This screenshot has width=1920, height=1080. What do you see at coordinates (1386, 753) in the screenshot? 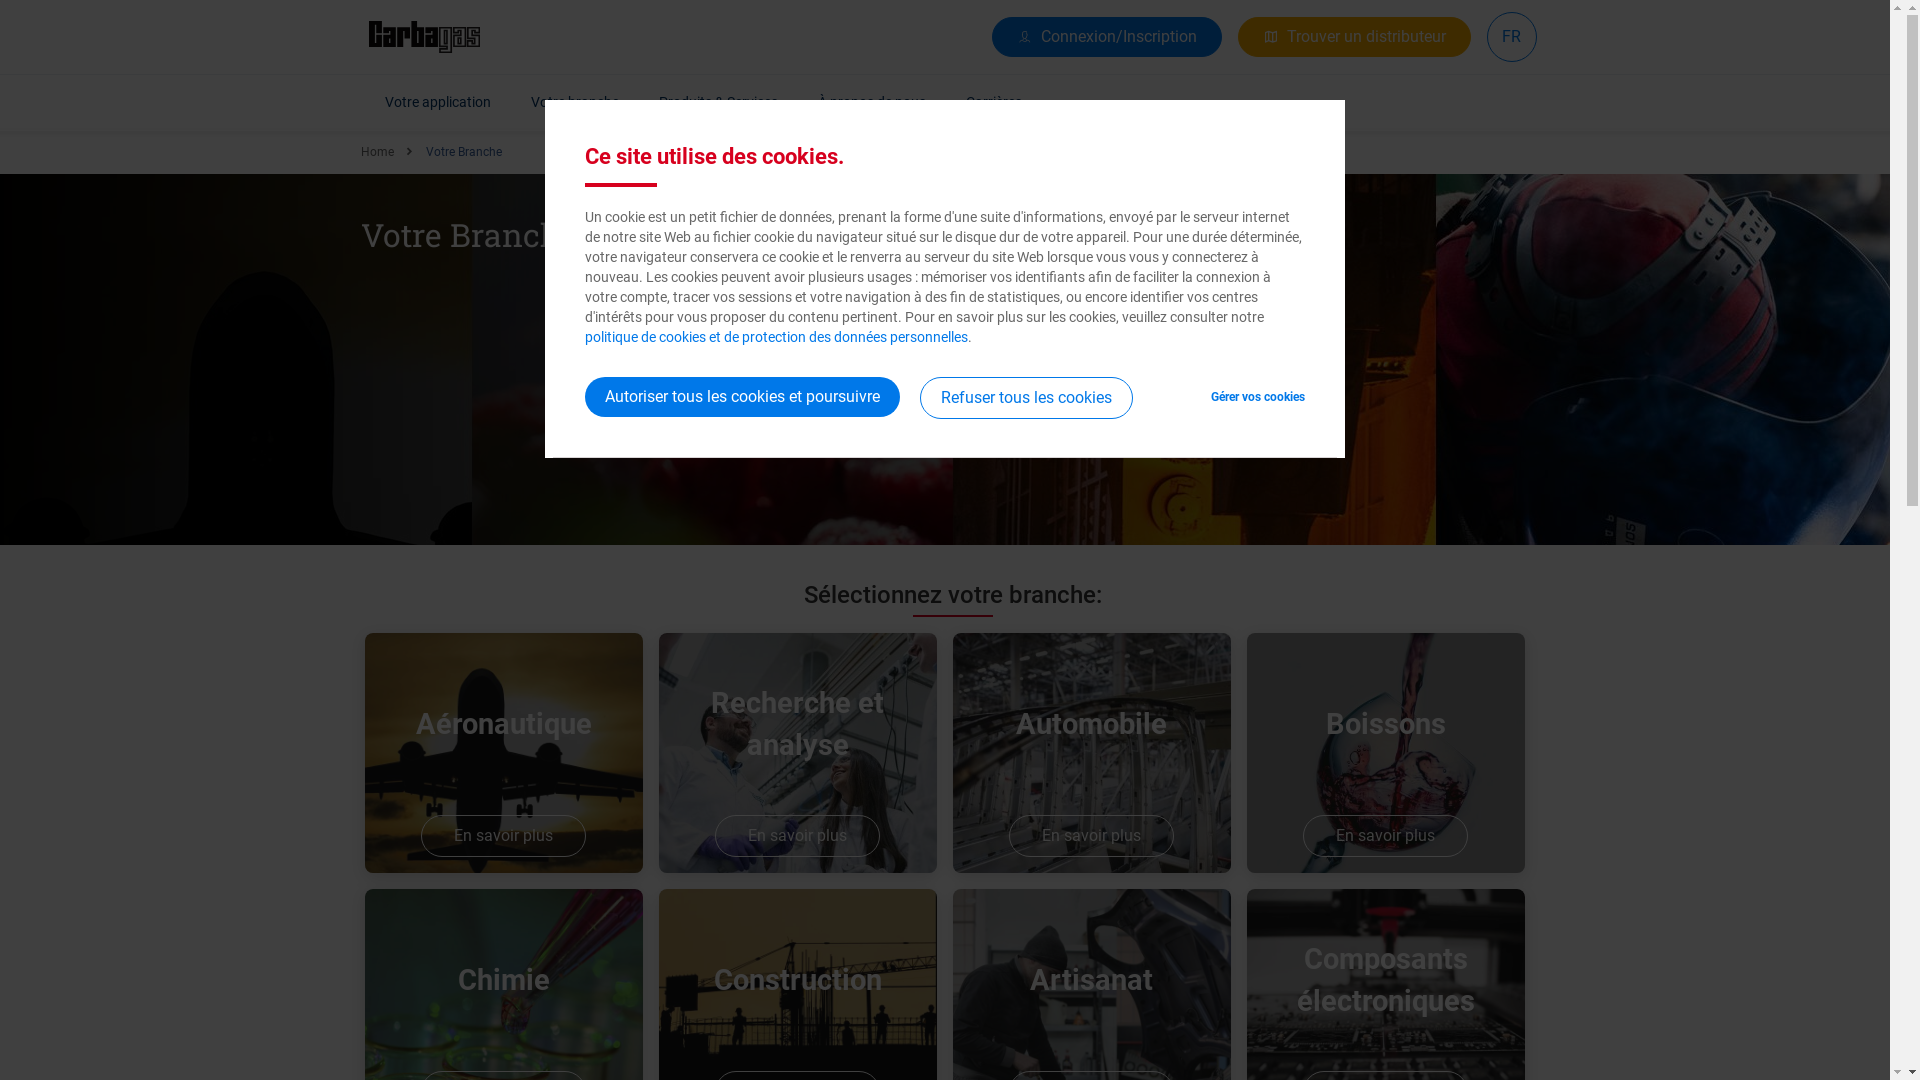
I see `Boissons
En savoir plus` at bounding box center [1386, 753].